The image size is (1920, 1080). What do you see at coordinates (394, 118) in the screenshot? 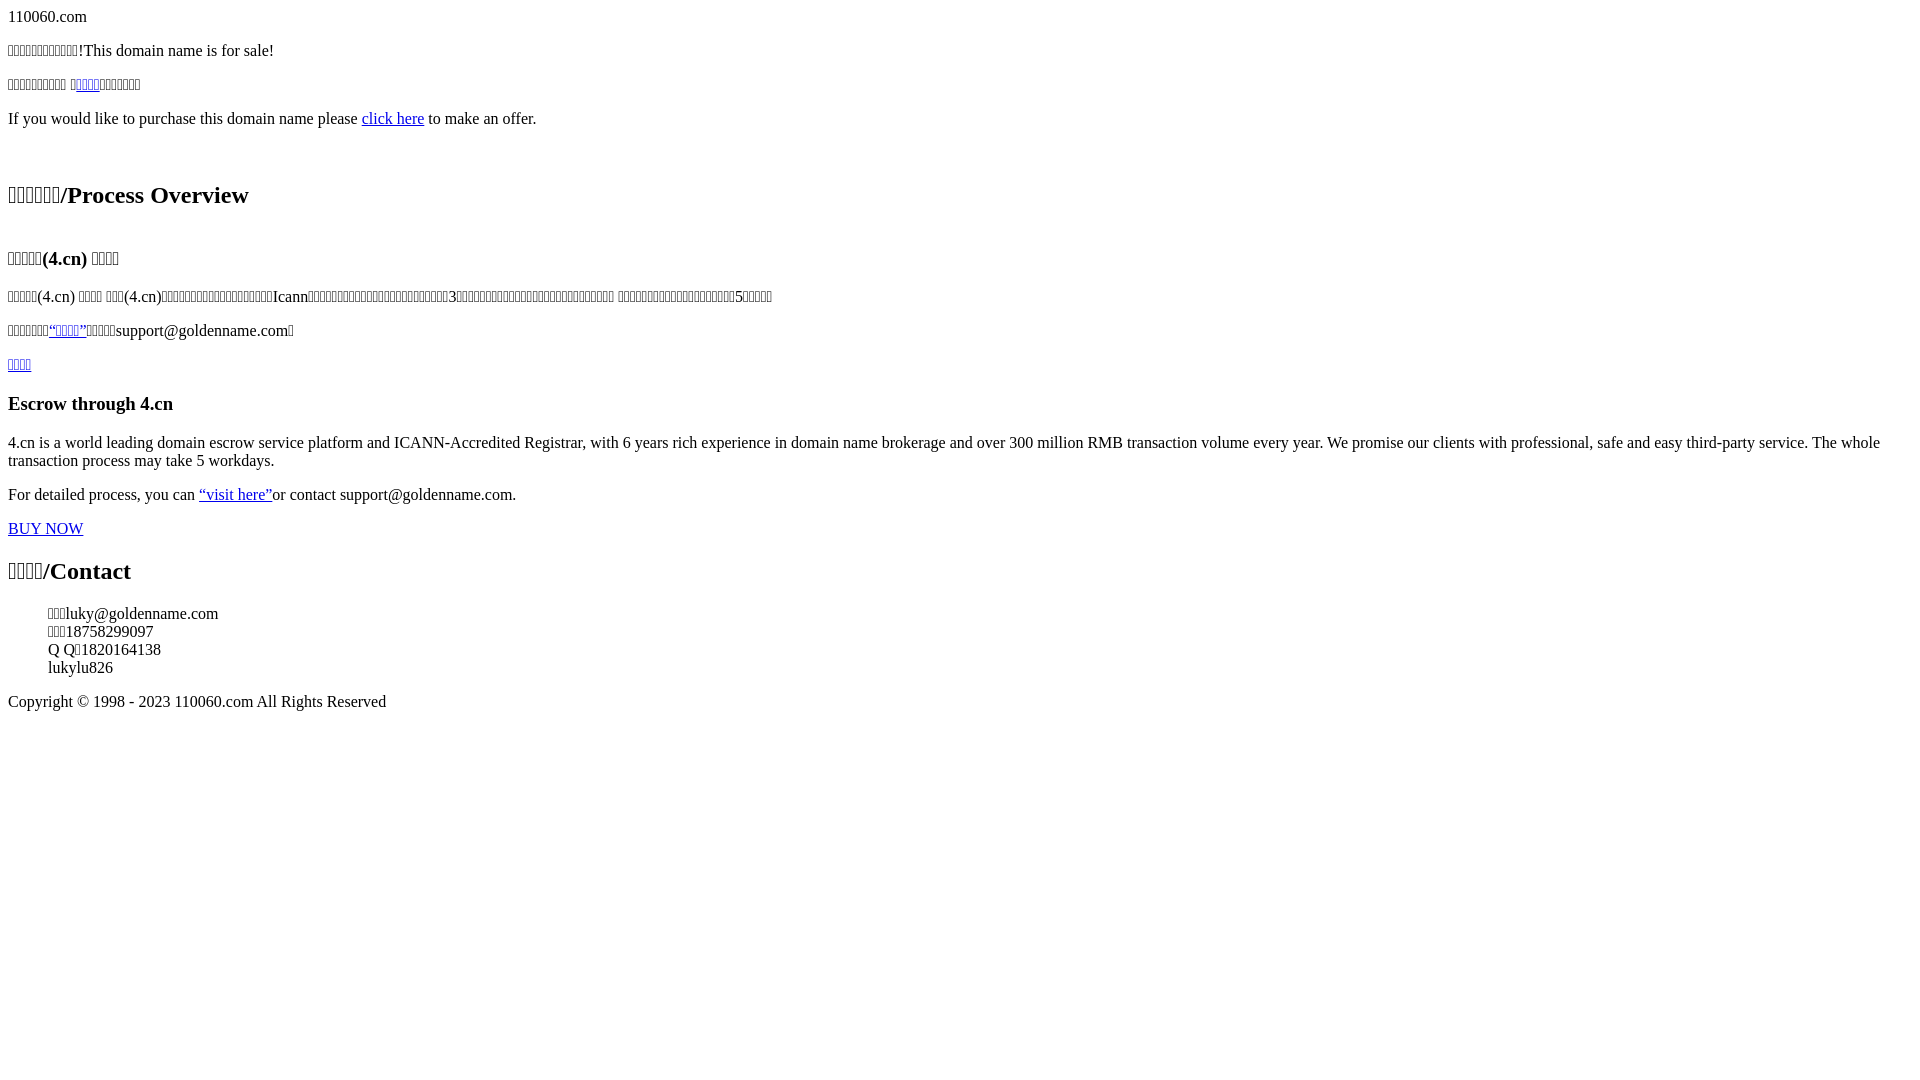
I see `click here` at bounding box center [394, 118].